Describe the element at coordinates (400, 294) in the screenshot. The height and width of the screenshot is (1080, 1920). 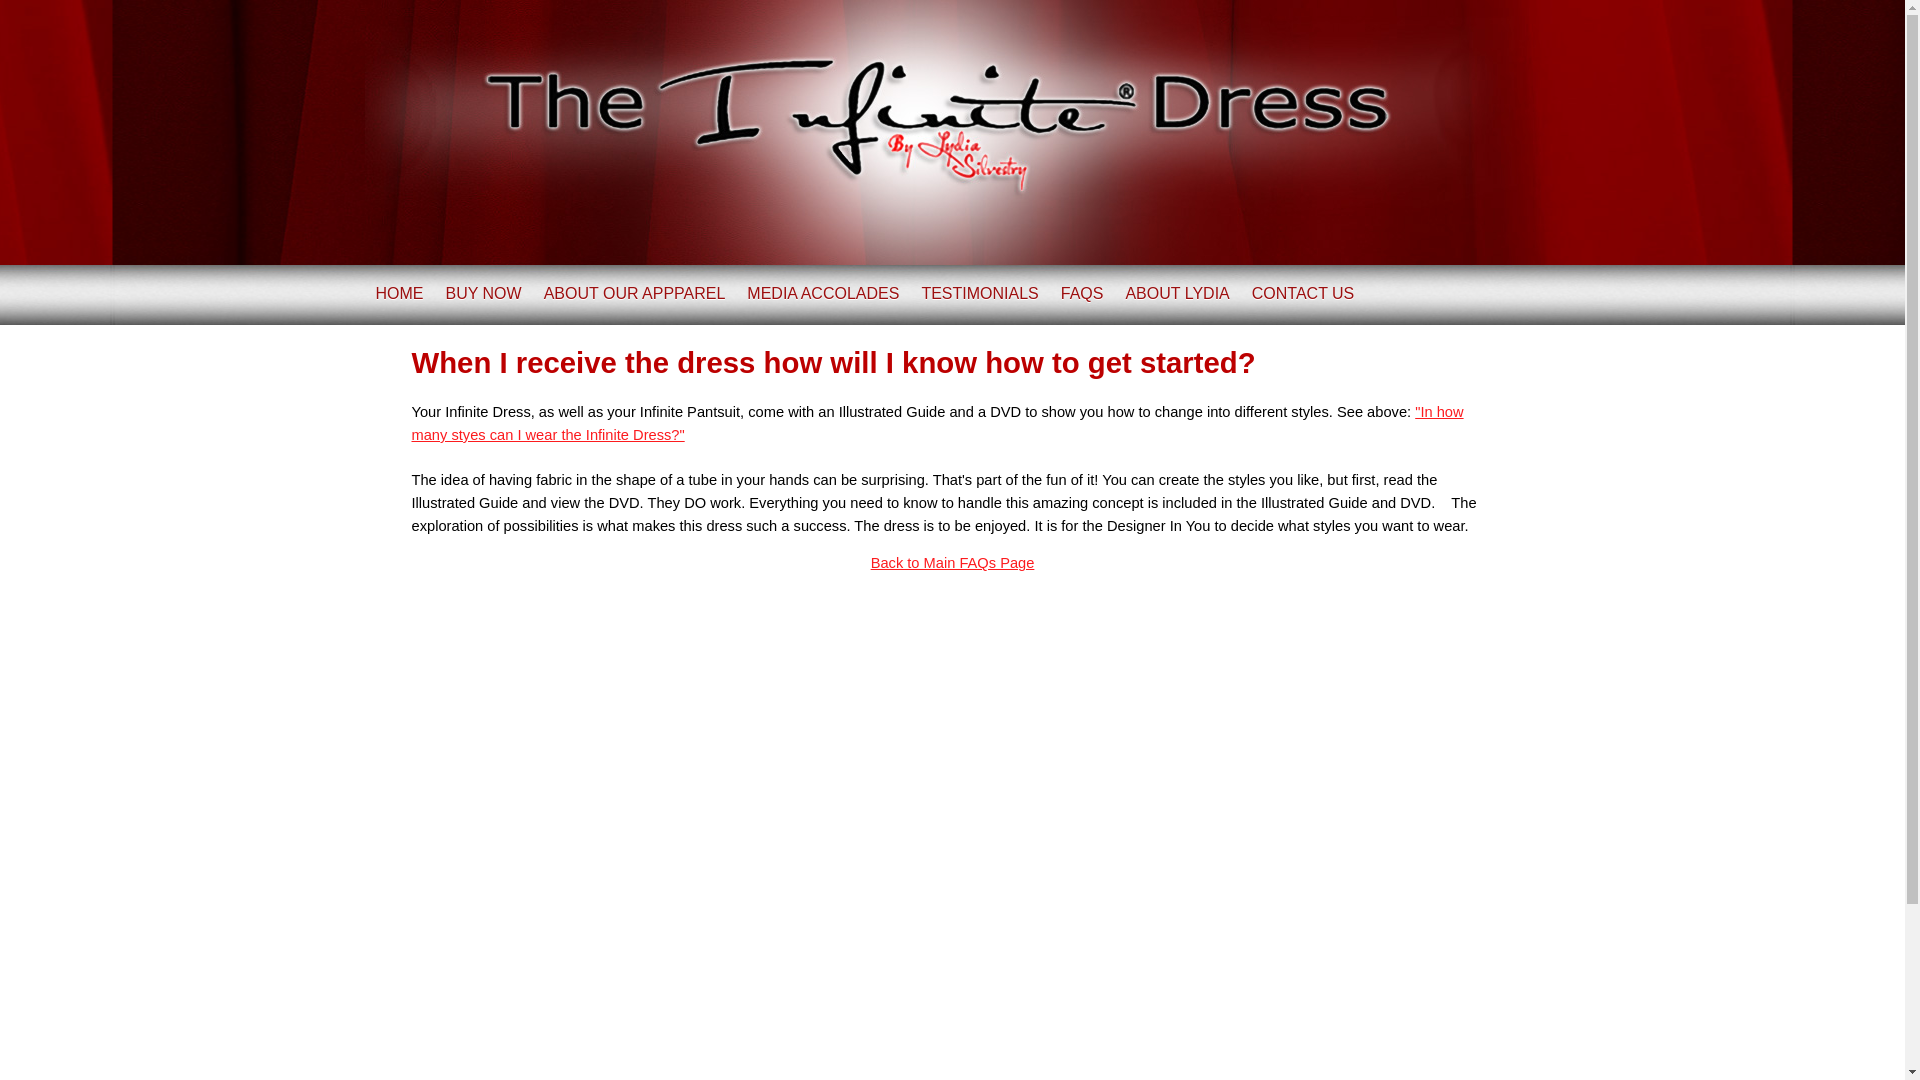
I see `HOME` at that location.